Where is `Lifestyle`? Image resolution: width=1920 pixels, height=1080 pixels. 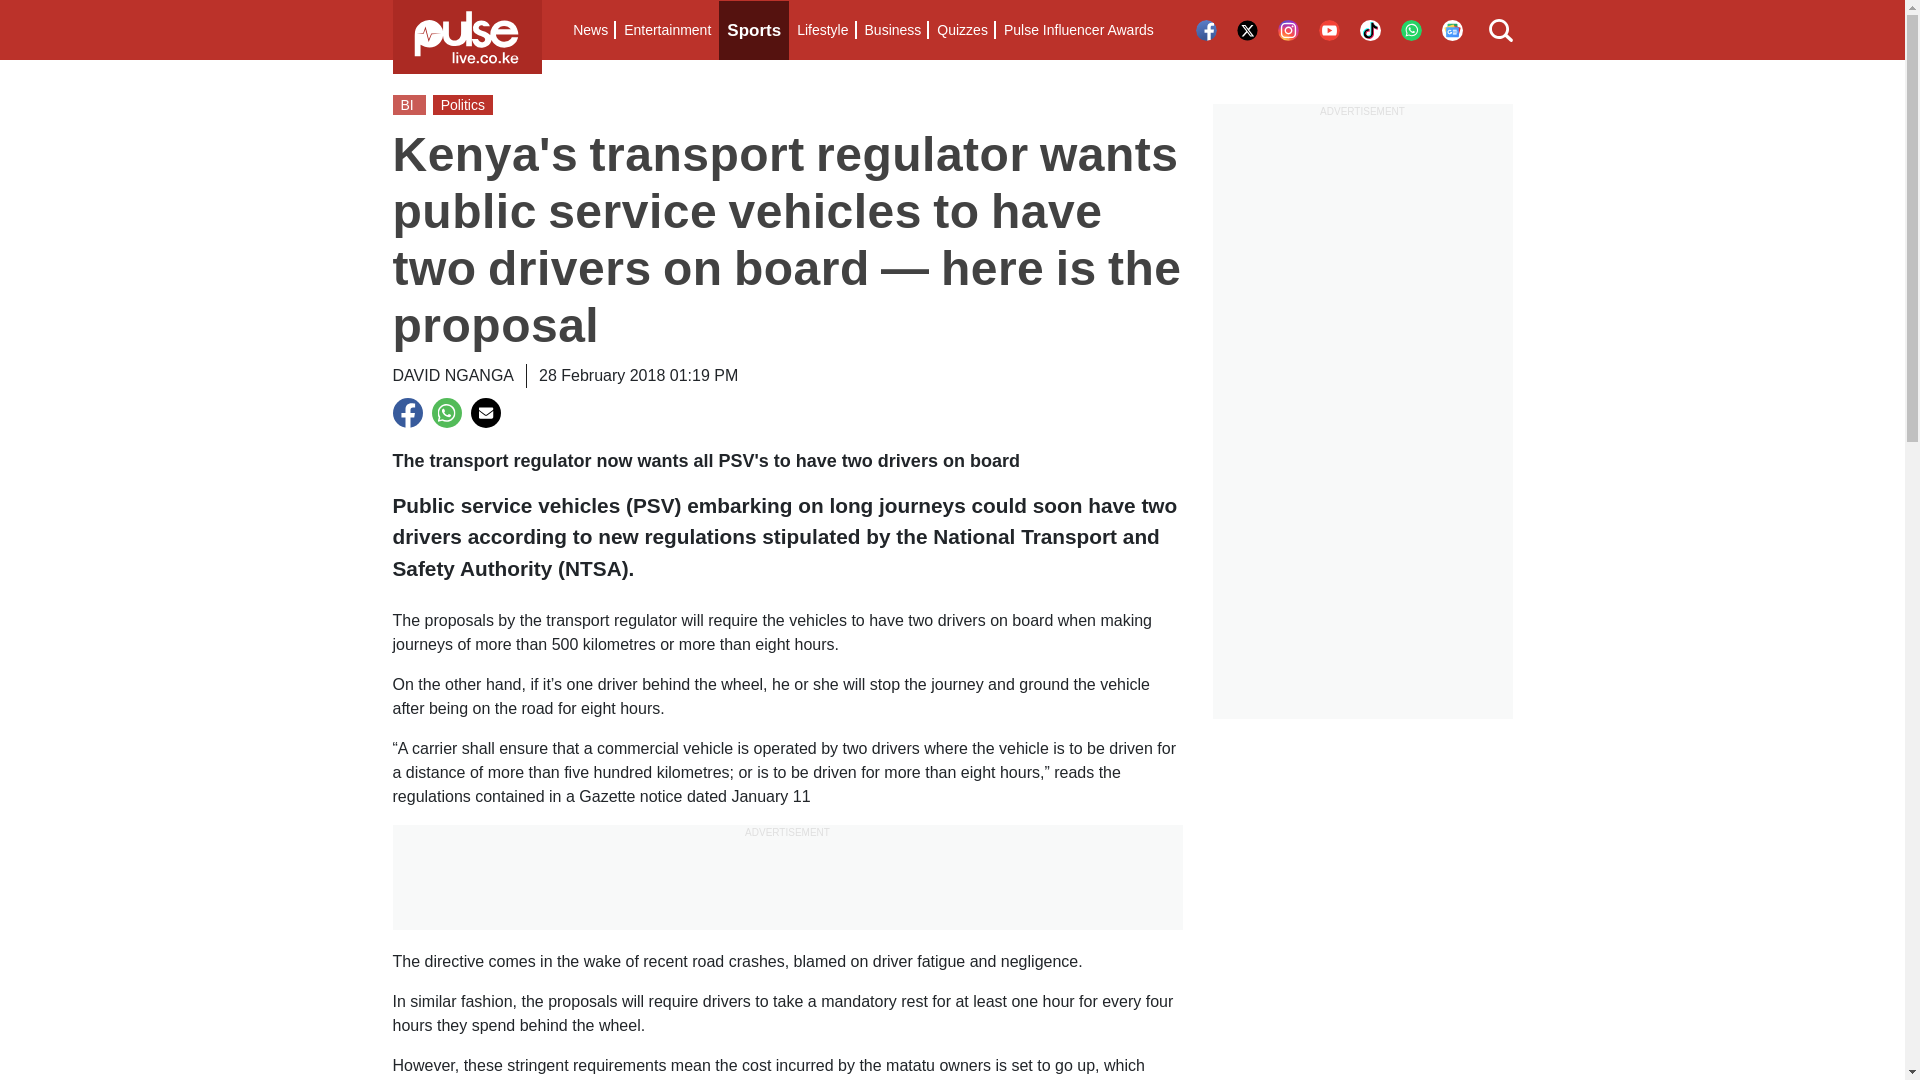 Lifestyle is located at coordinates (822, 30).